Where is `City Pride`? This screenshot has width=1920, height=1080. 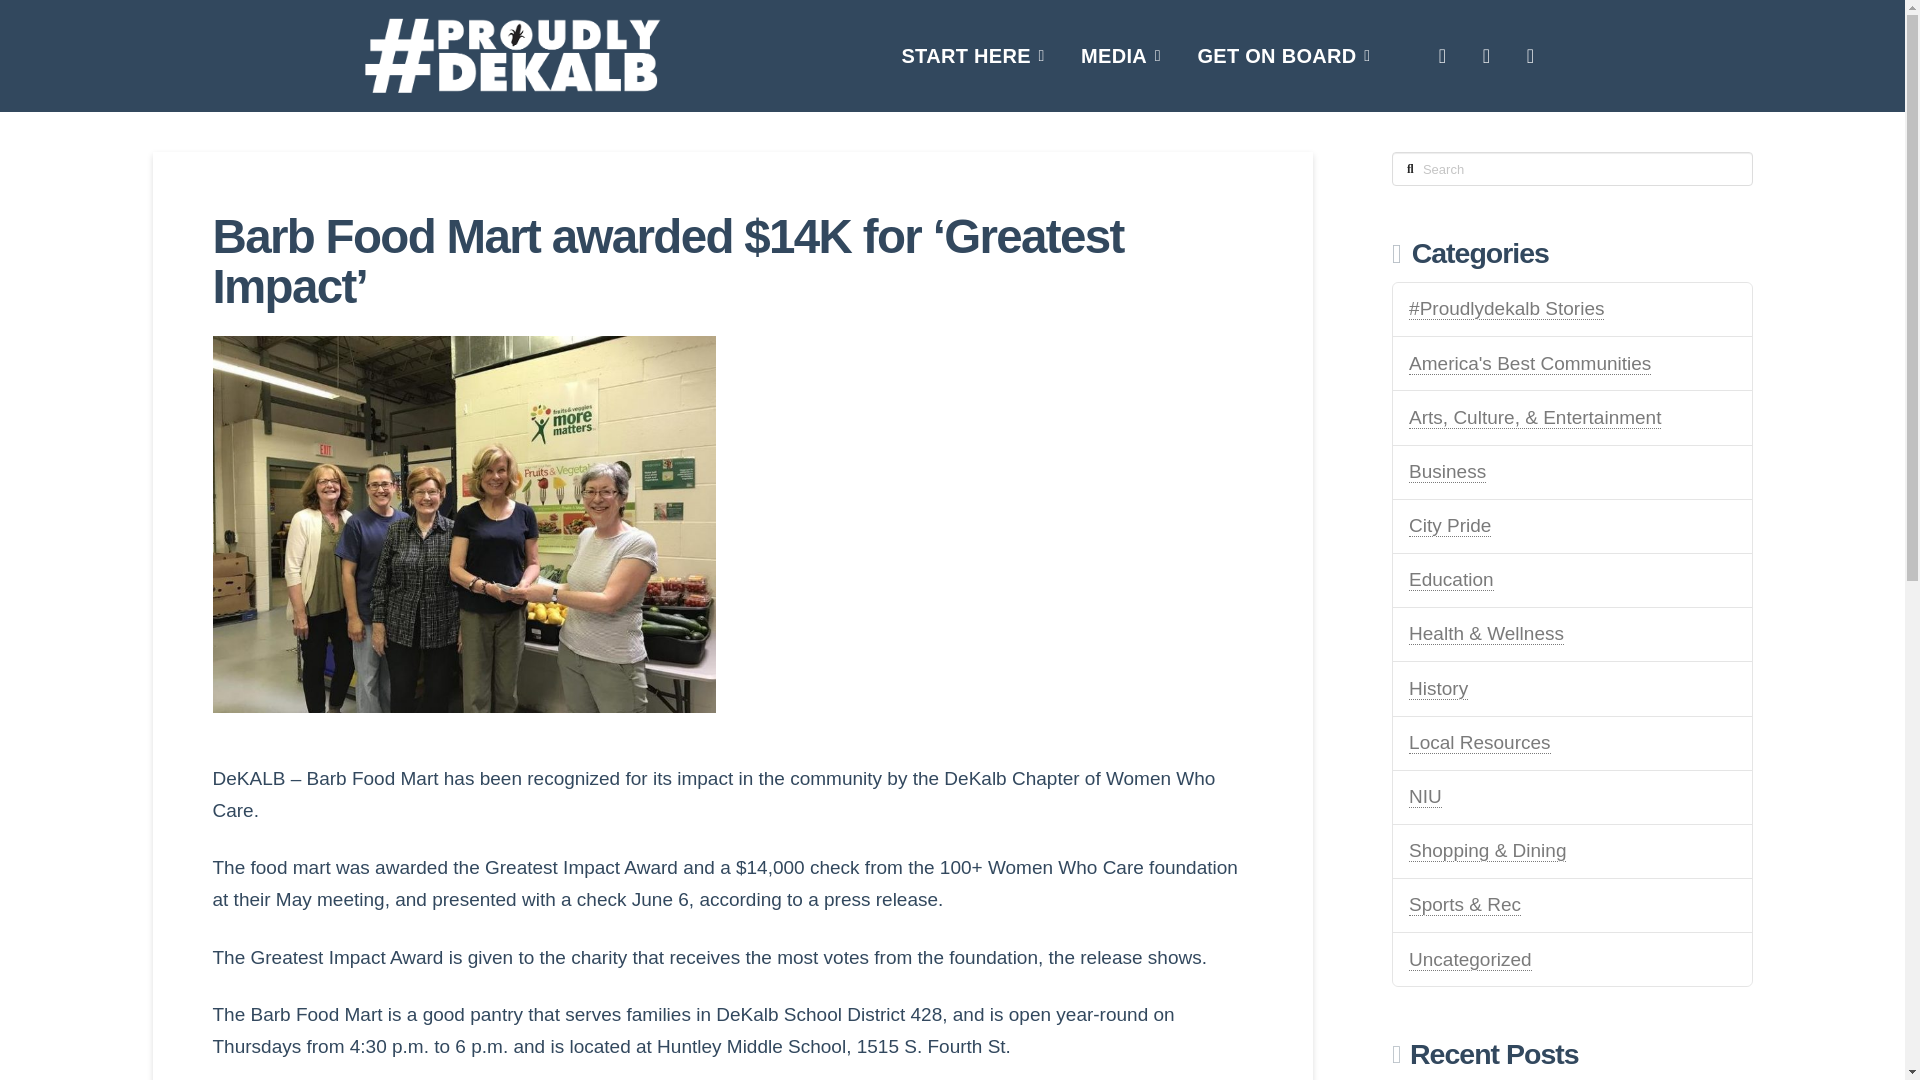 City Pride is located at coordinates (1450, 526).